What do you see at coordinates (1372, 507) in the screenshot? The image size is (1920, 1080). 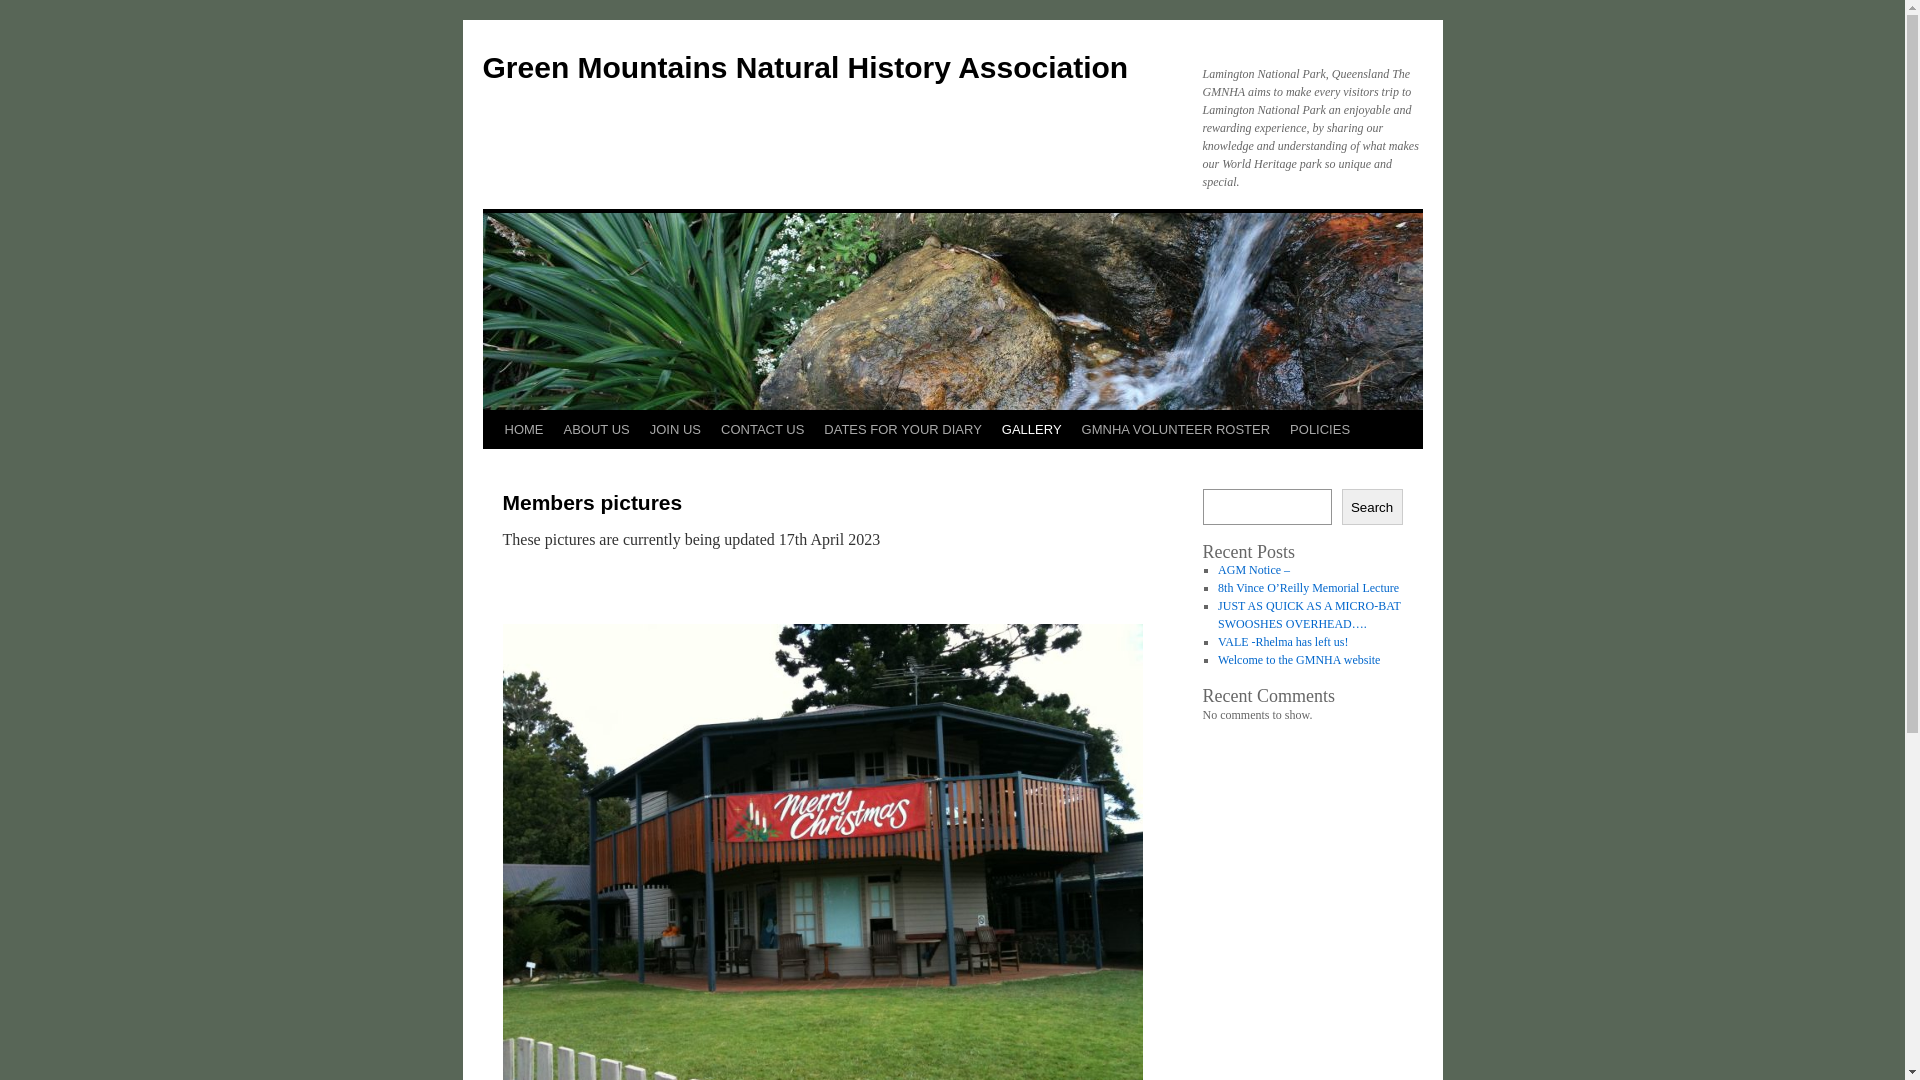 I see `Search` at bounding box center [1372, 507].